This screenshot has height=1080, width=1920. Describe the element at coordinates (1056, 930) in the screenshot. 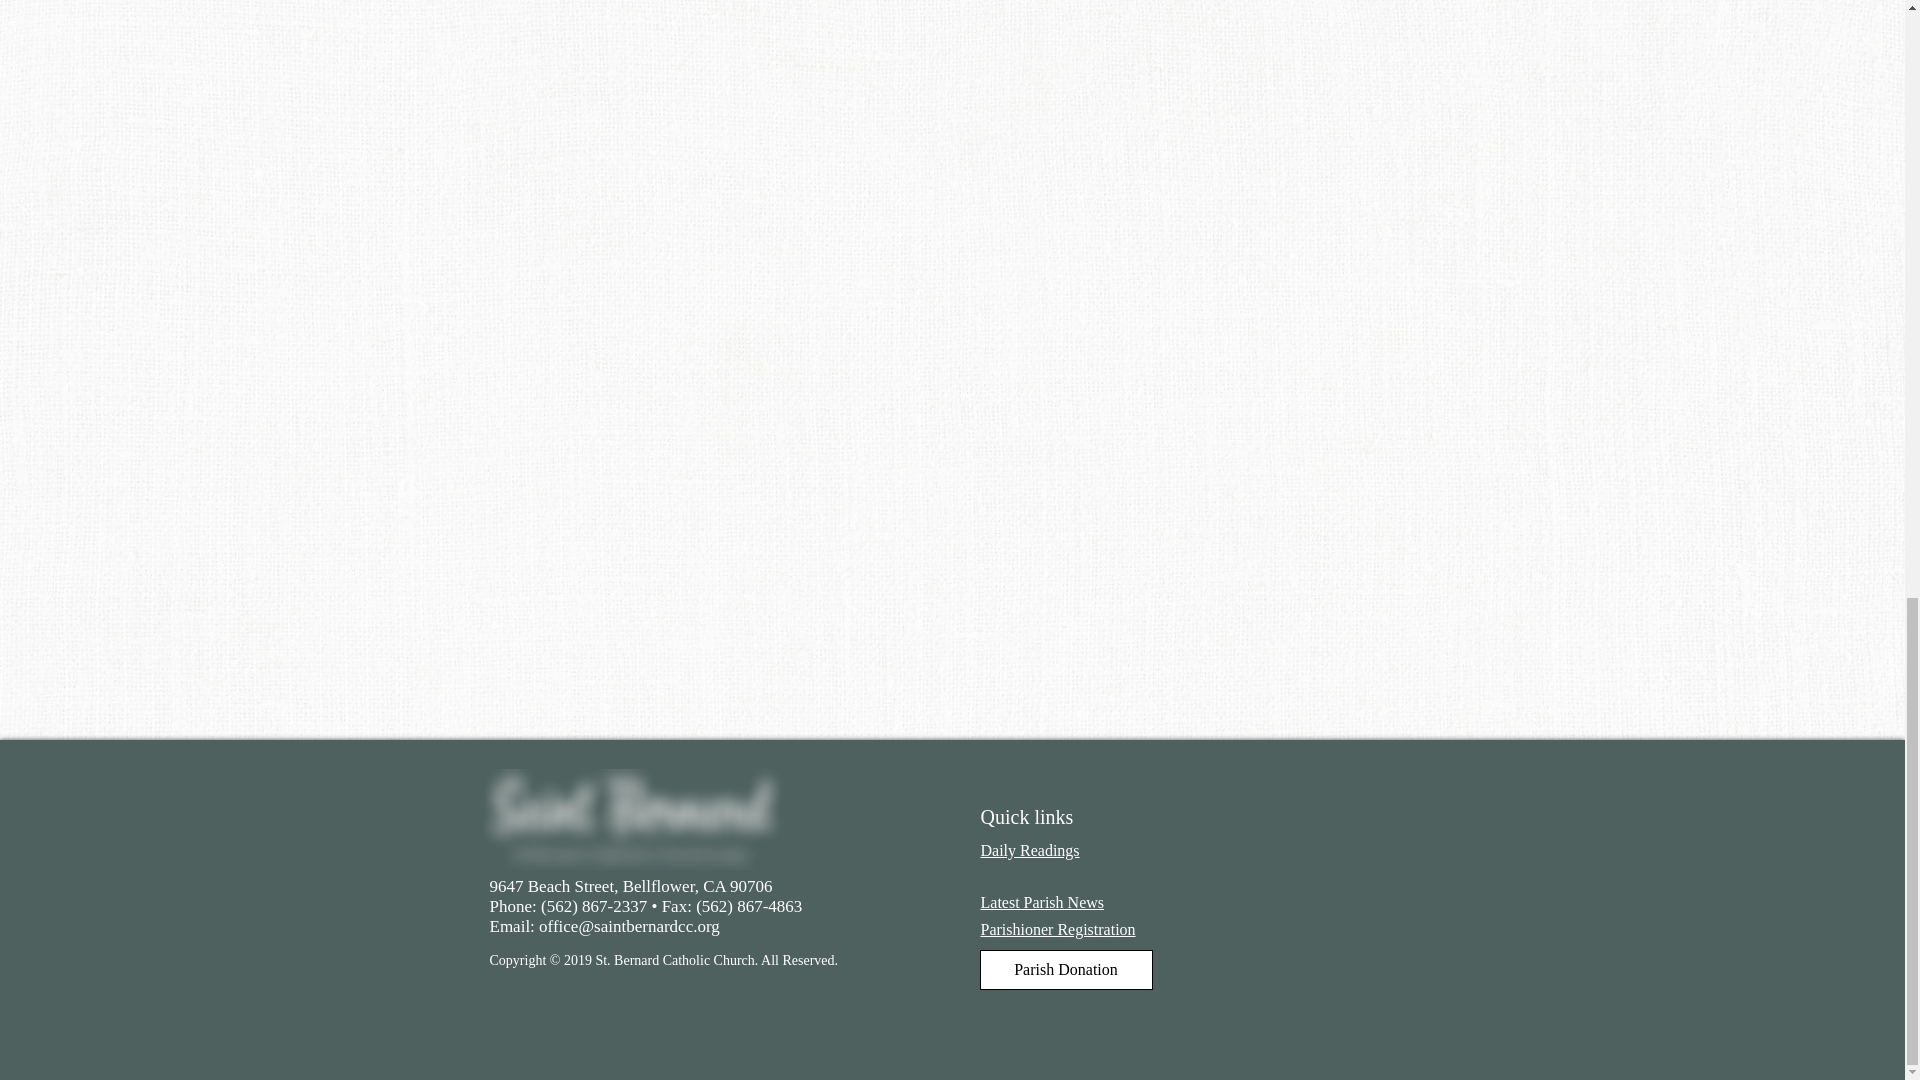

I see `Parishioner Registration` at that location.